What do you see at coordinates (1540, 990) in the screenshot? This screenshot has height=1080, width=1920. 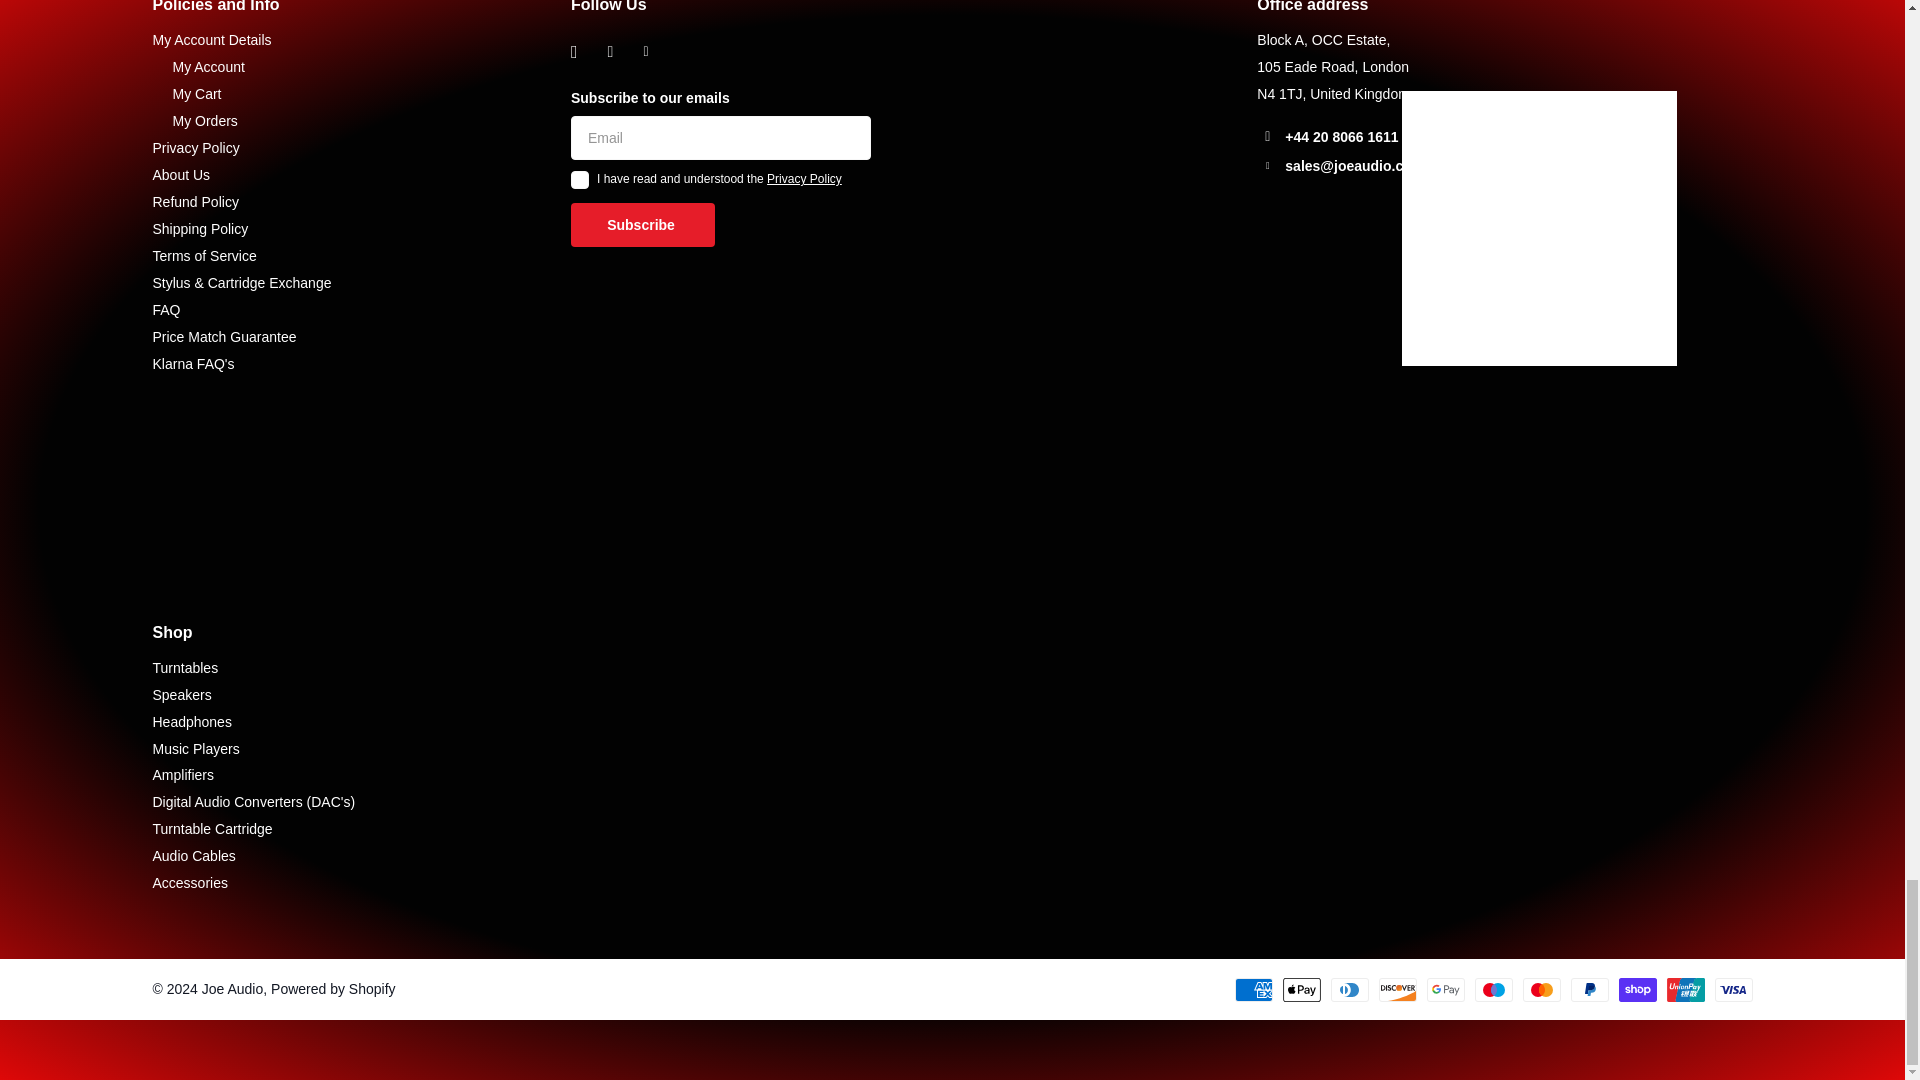 I see `Mastercard` at bounding box center [1540, 990].